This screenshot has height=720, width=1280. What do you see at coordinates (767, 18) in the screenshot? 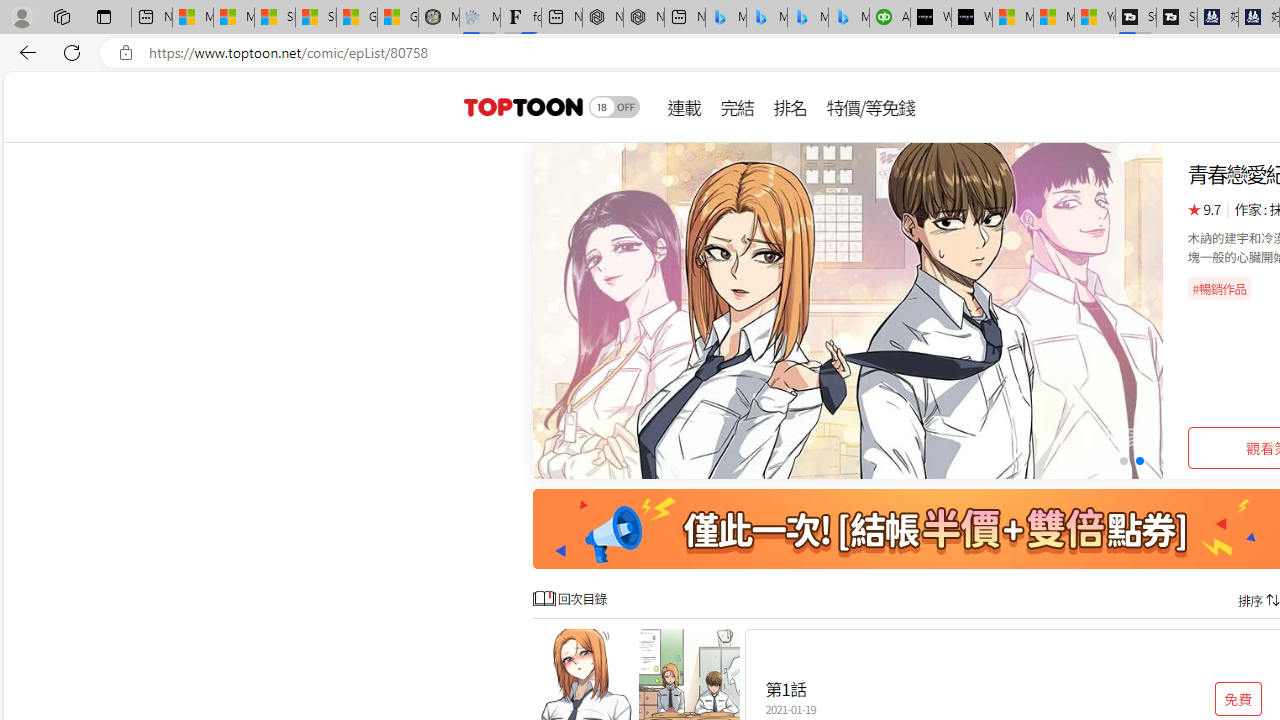
I see `Microsoft Bing Travel - Stays in Bangkok, Bangkok, Thailand` at bounding box center [767, 18].